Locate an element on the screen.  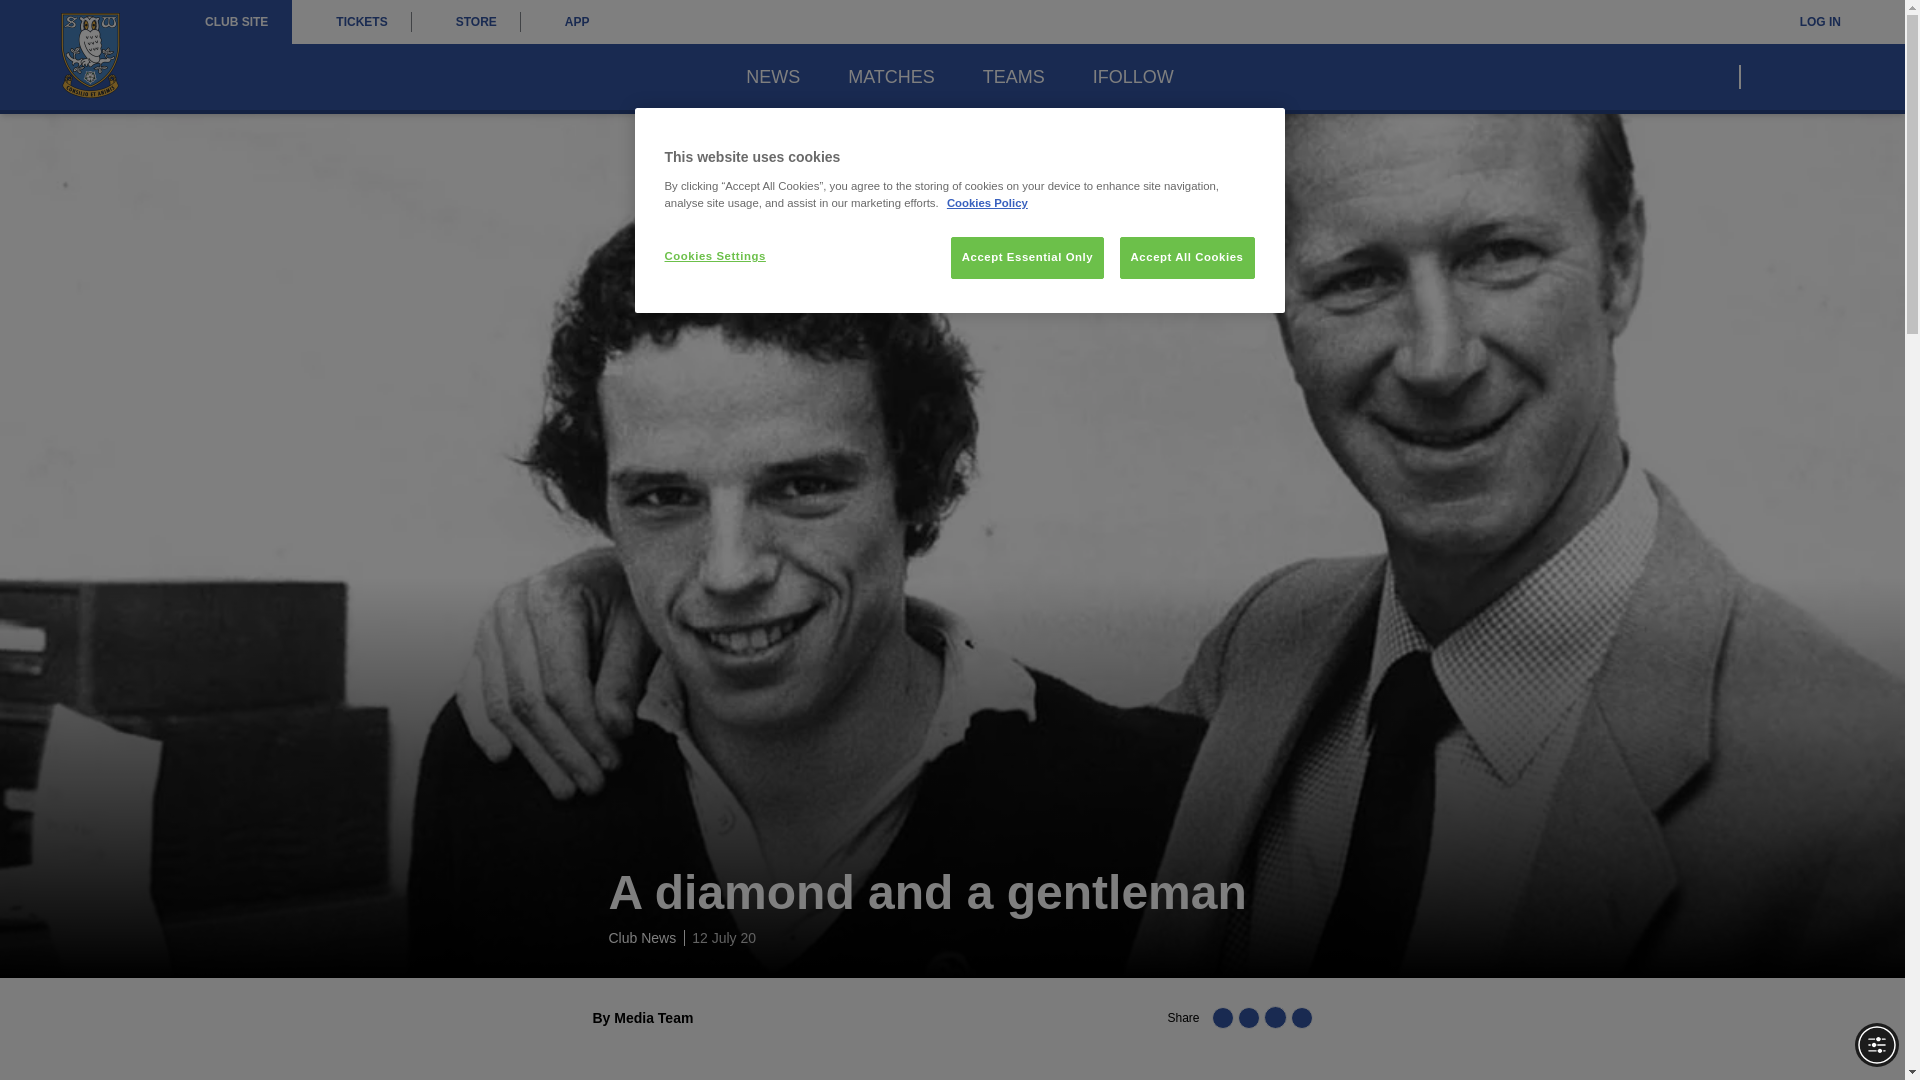
STORE is located at coordinates (466, 22).